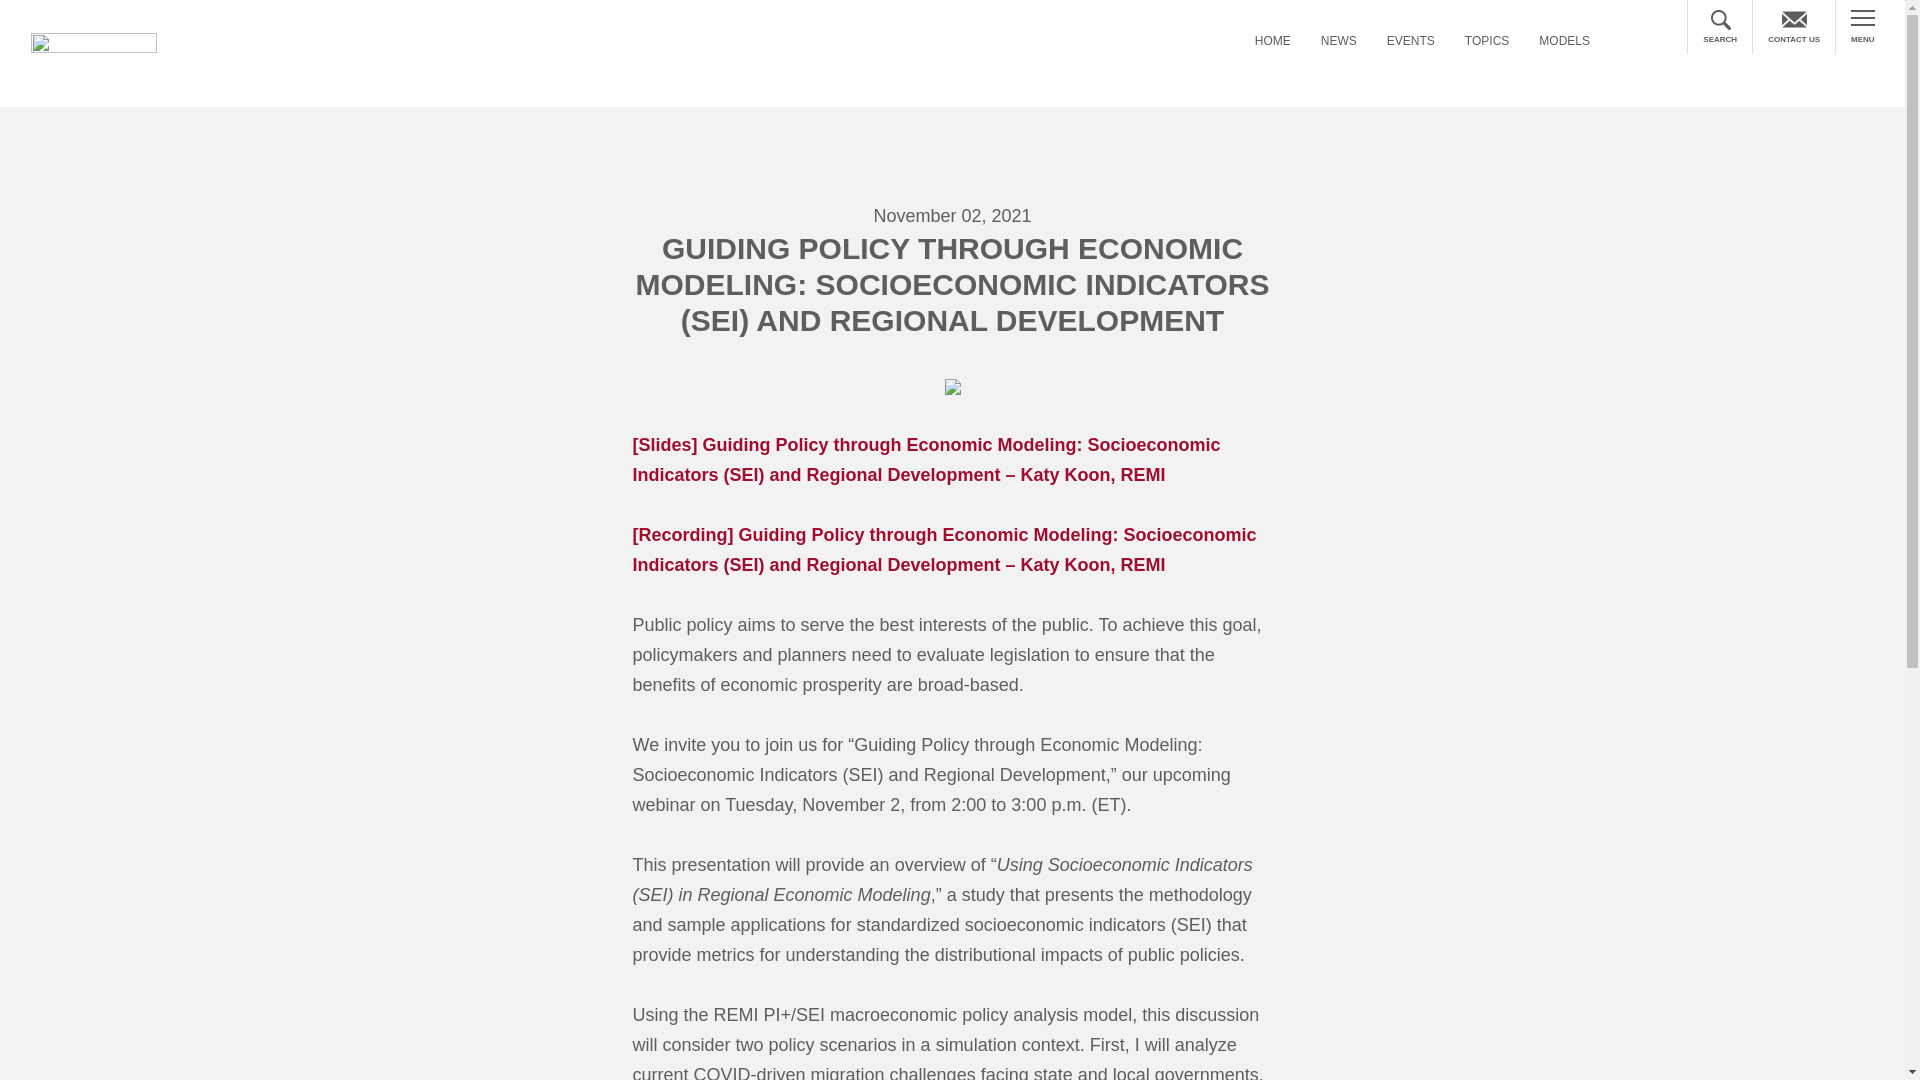 The image size is (1920, 1080). What do you see at coordinates (1564, 42) in the screenshot?
I see `MODELS` at bounding box center [1564, 42].